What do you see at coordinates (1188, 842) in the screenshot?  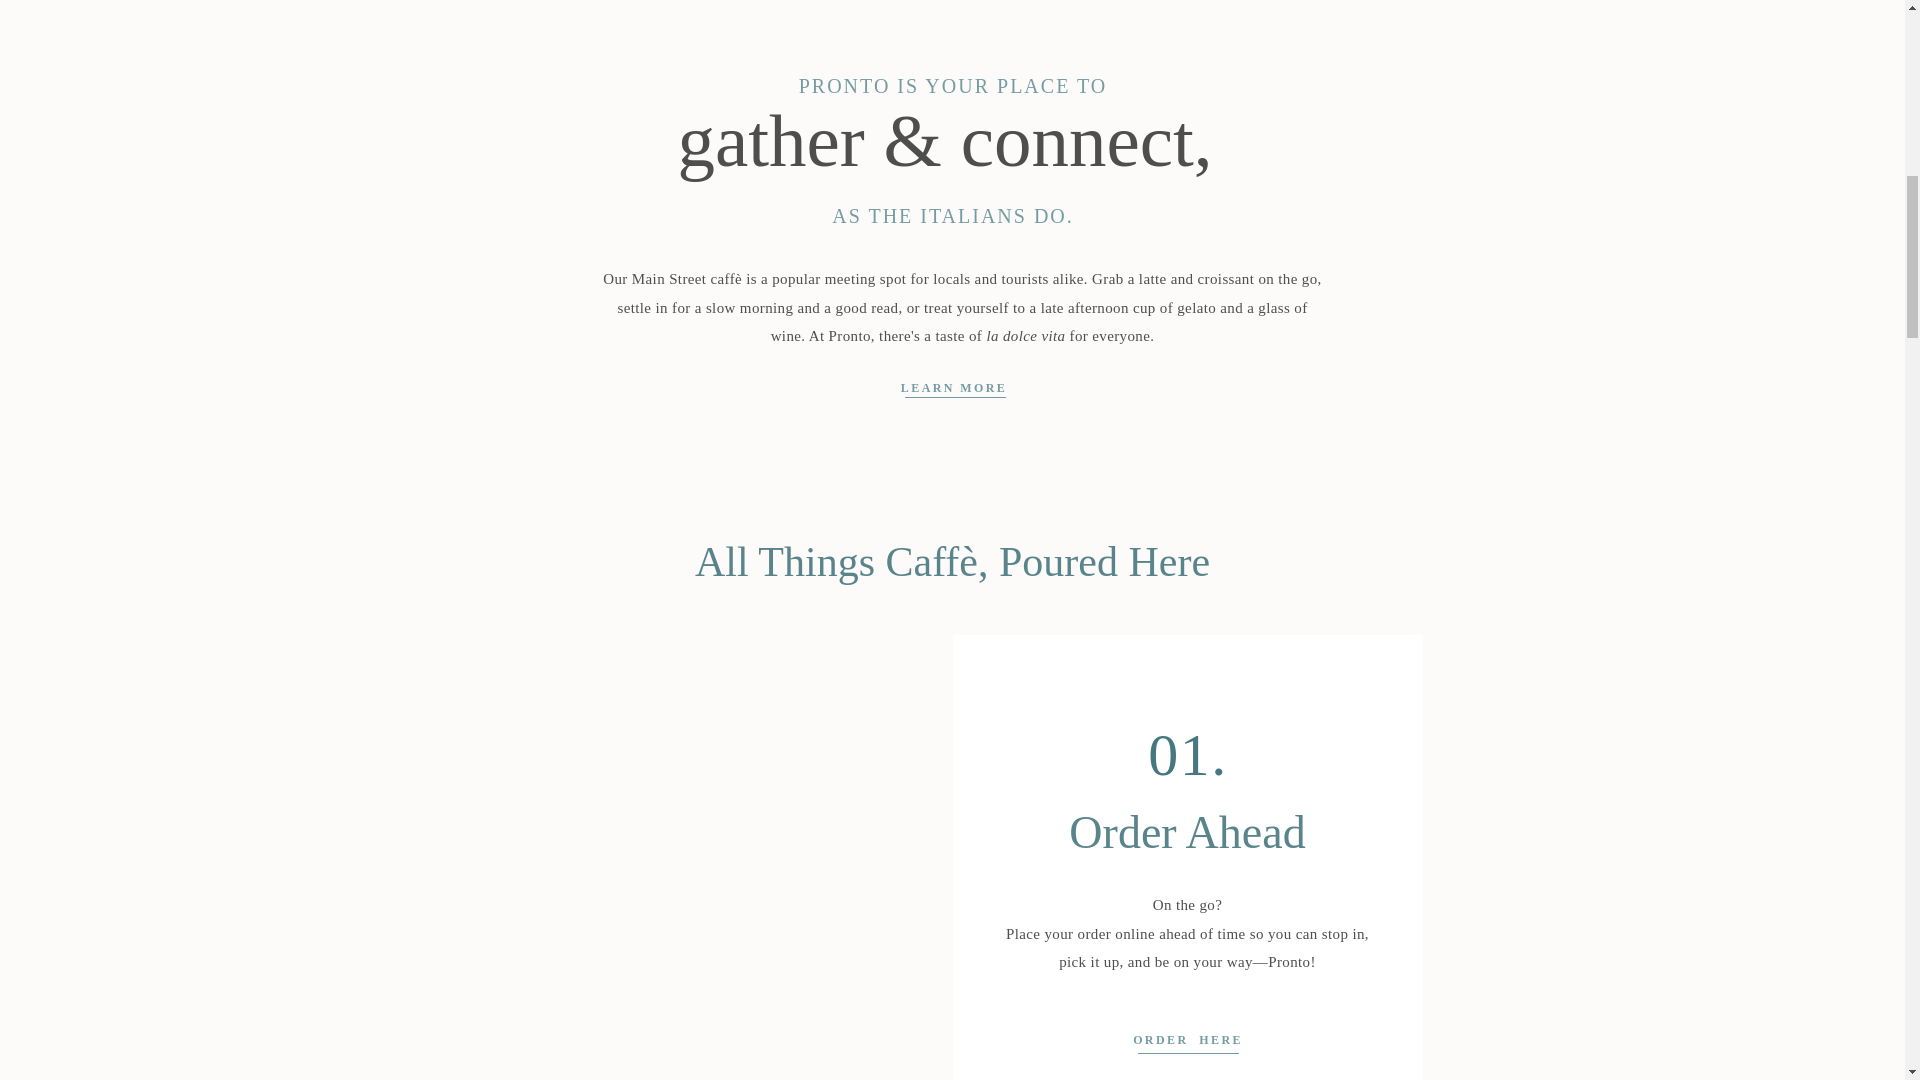 I see `Order Ahead` at bounding box center [1188, 842].